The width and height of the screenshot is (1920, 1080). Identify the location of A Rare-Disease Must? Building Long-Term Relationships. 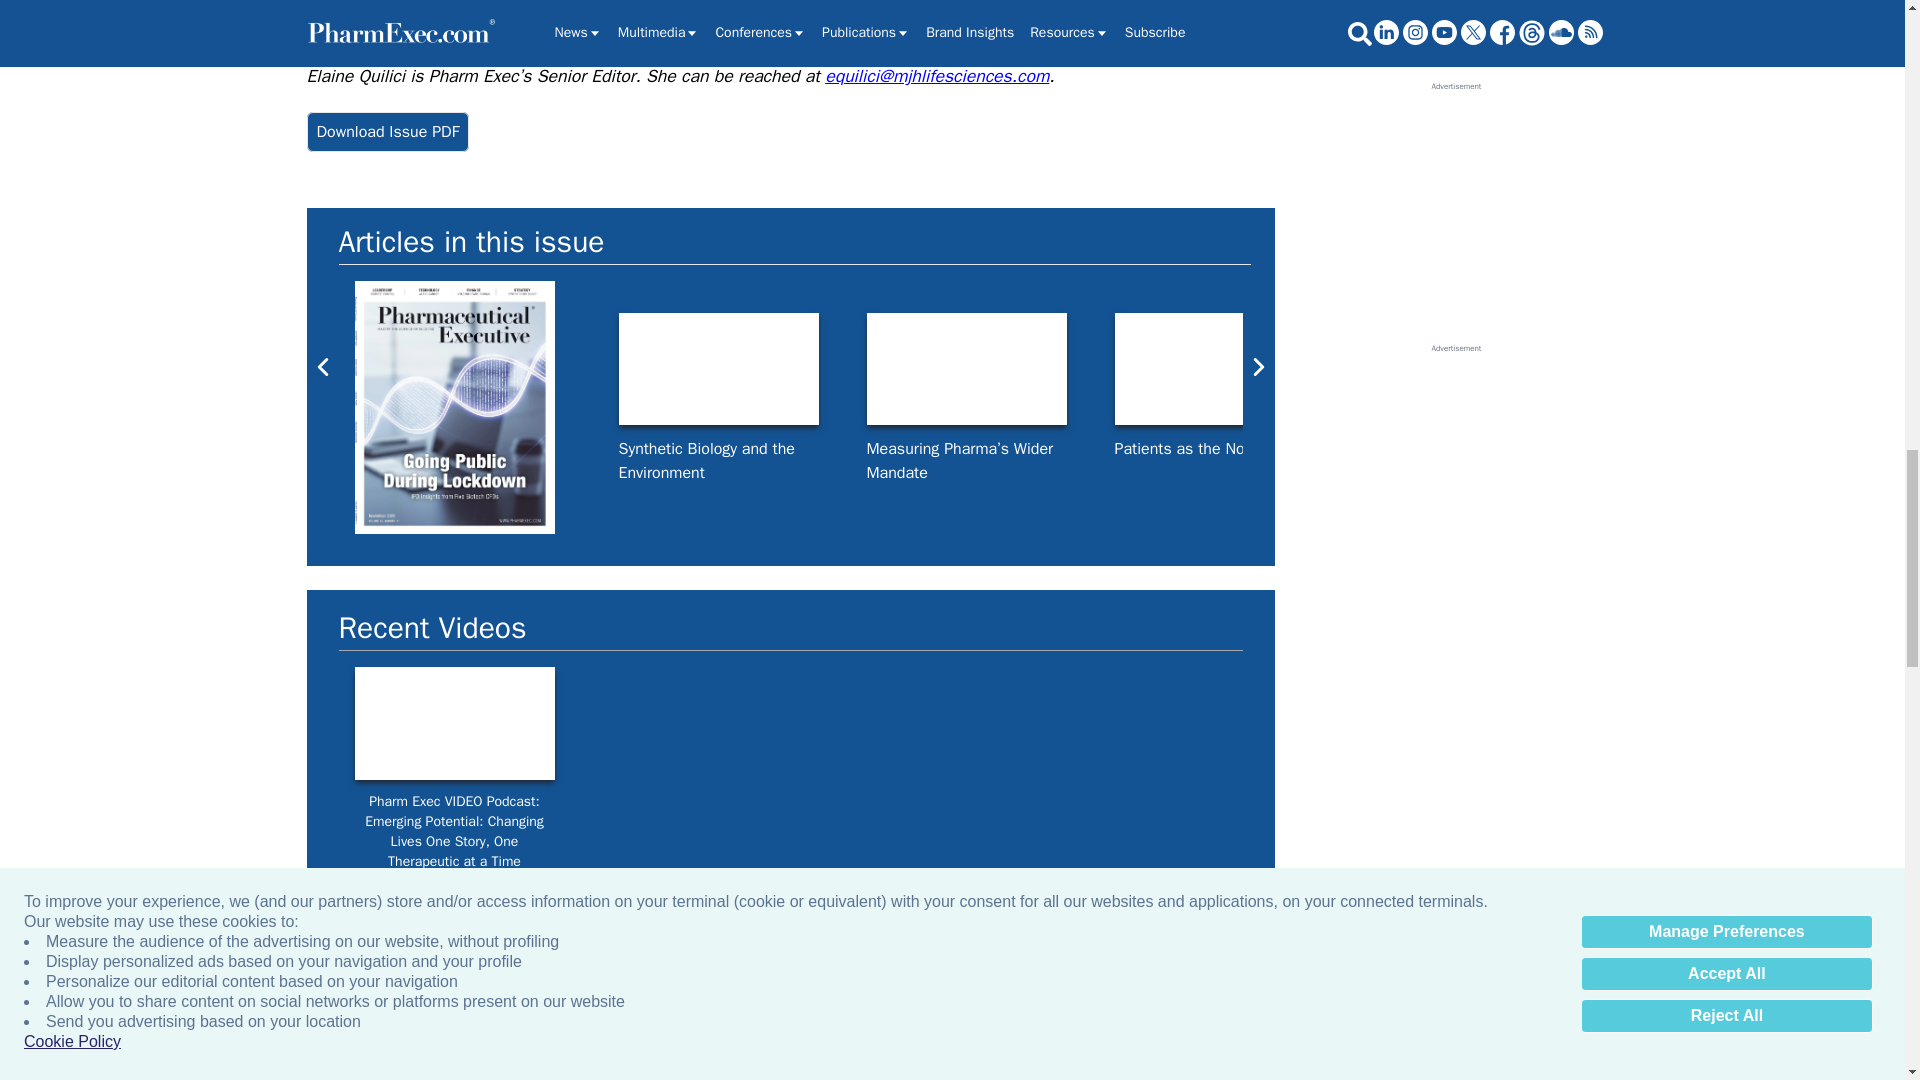
(1710, 369).